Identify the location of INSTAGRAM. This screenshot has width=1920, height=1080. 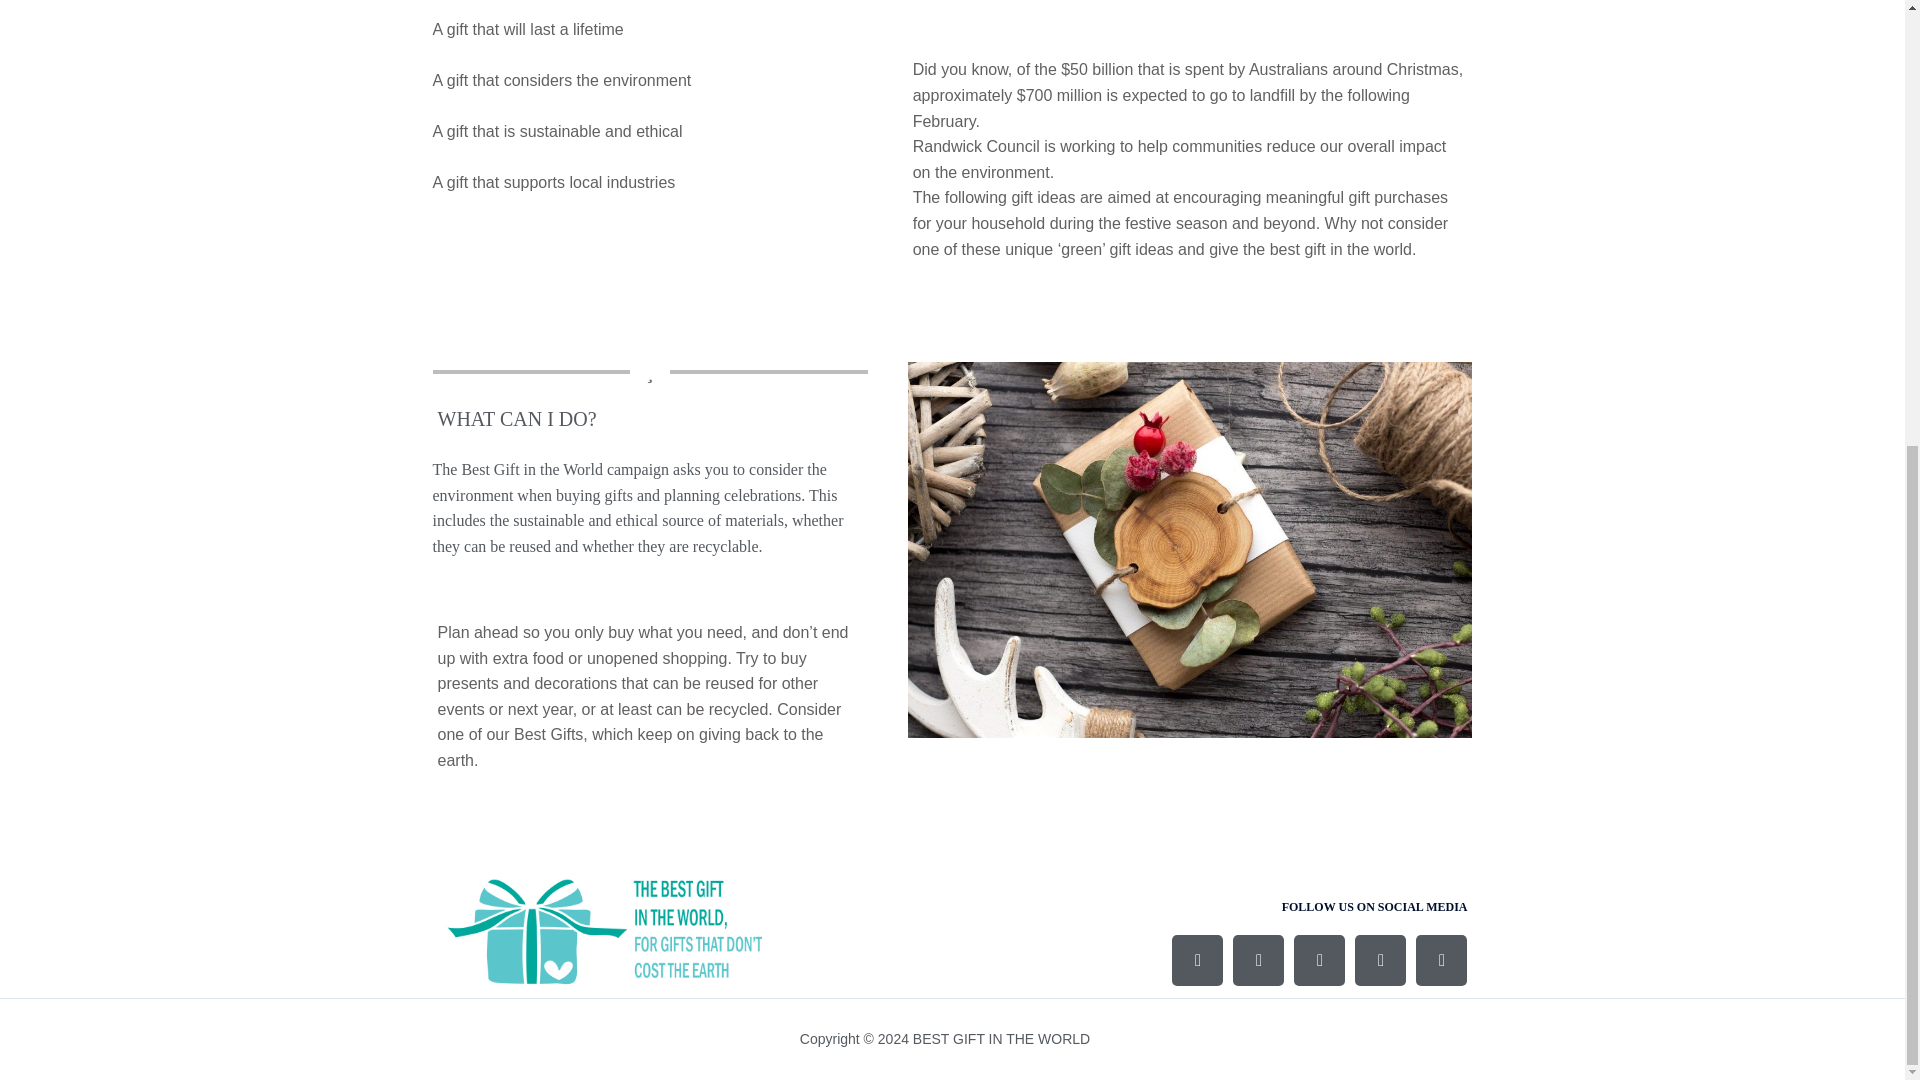
(1258, 960).